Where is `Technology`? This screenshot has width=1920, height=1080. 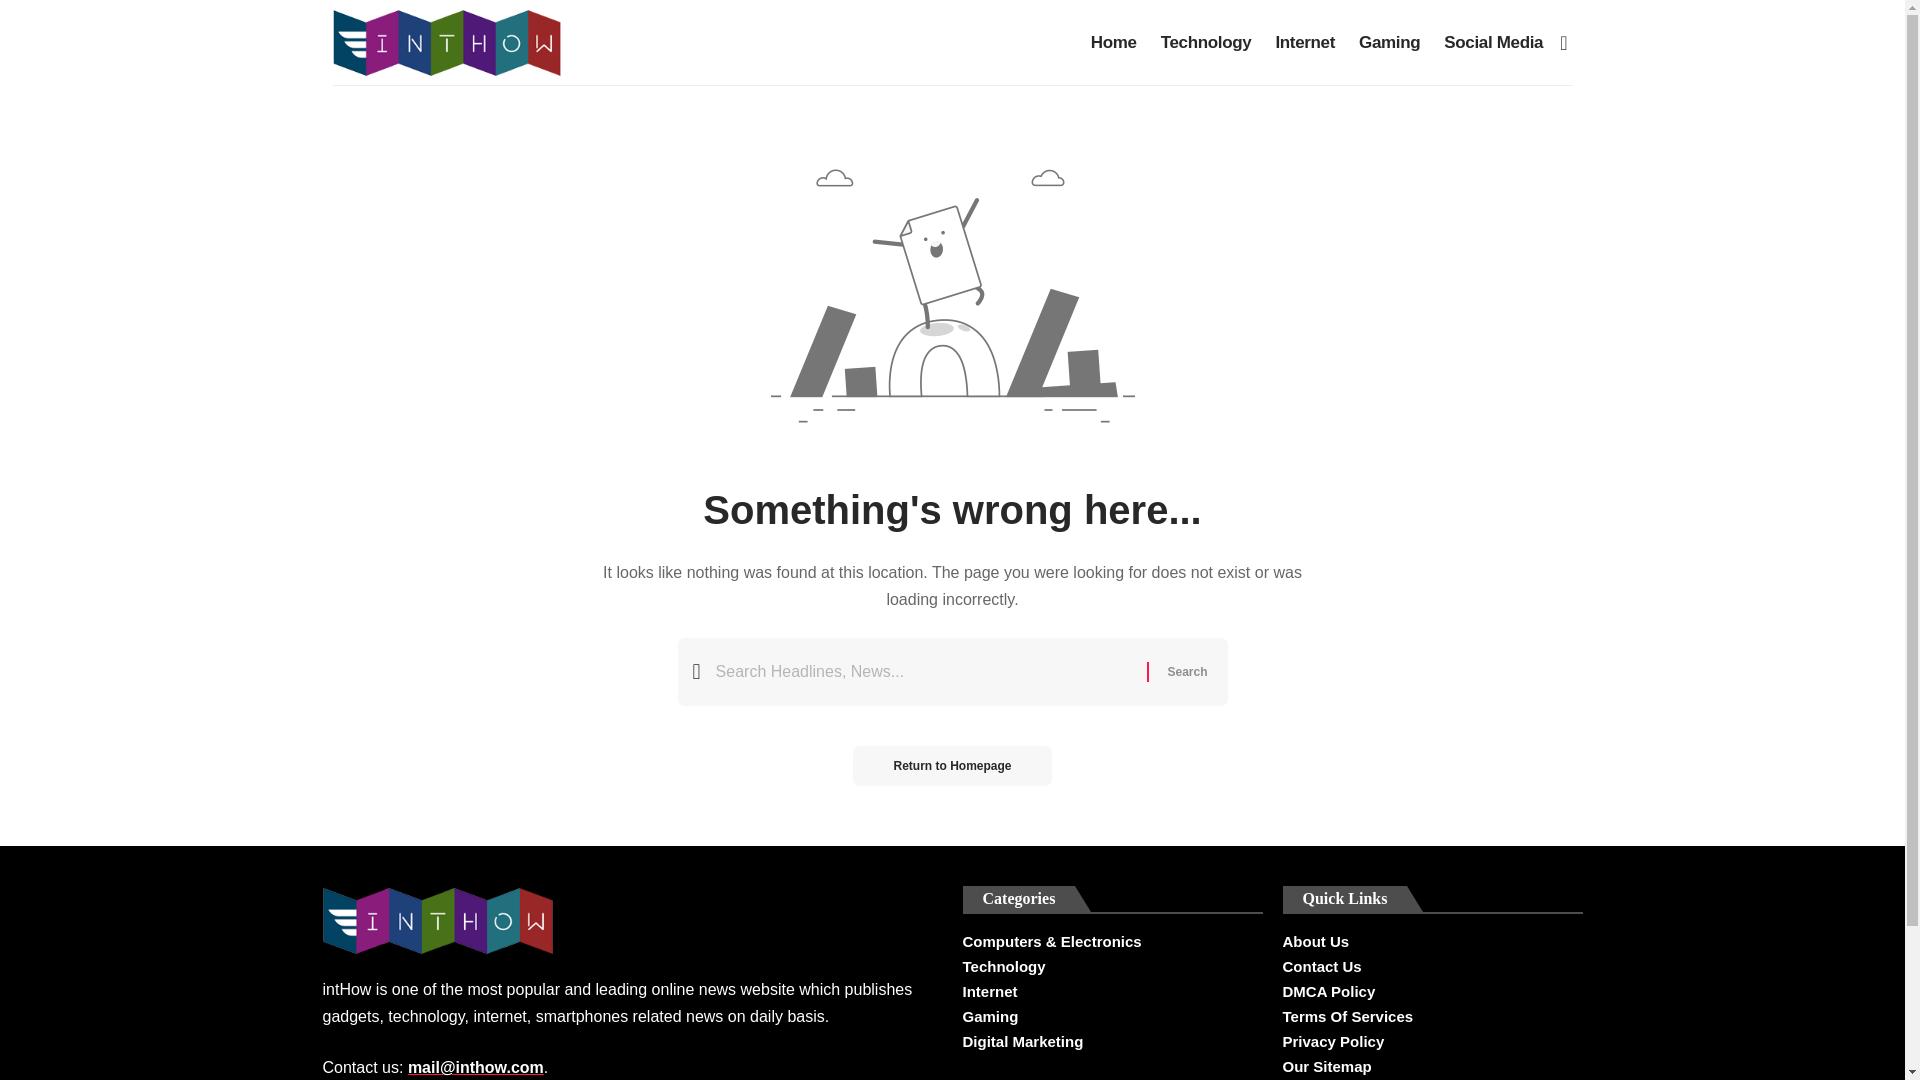 Technology is located at coordinates (1111, 966).